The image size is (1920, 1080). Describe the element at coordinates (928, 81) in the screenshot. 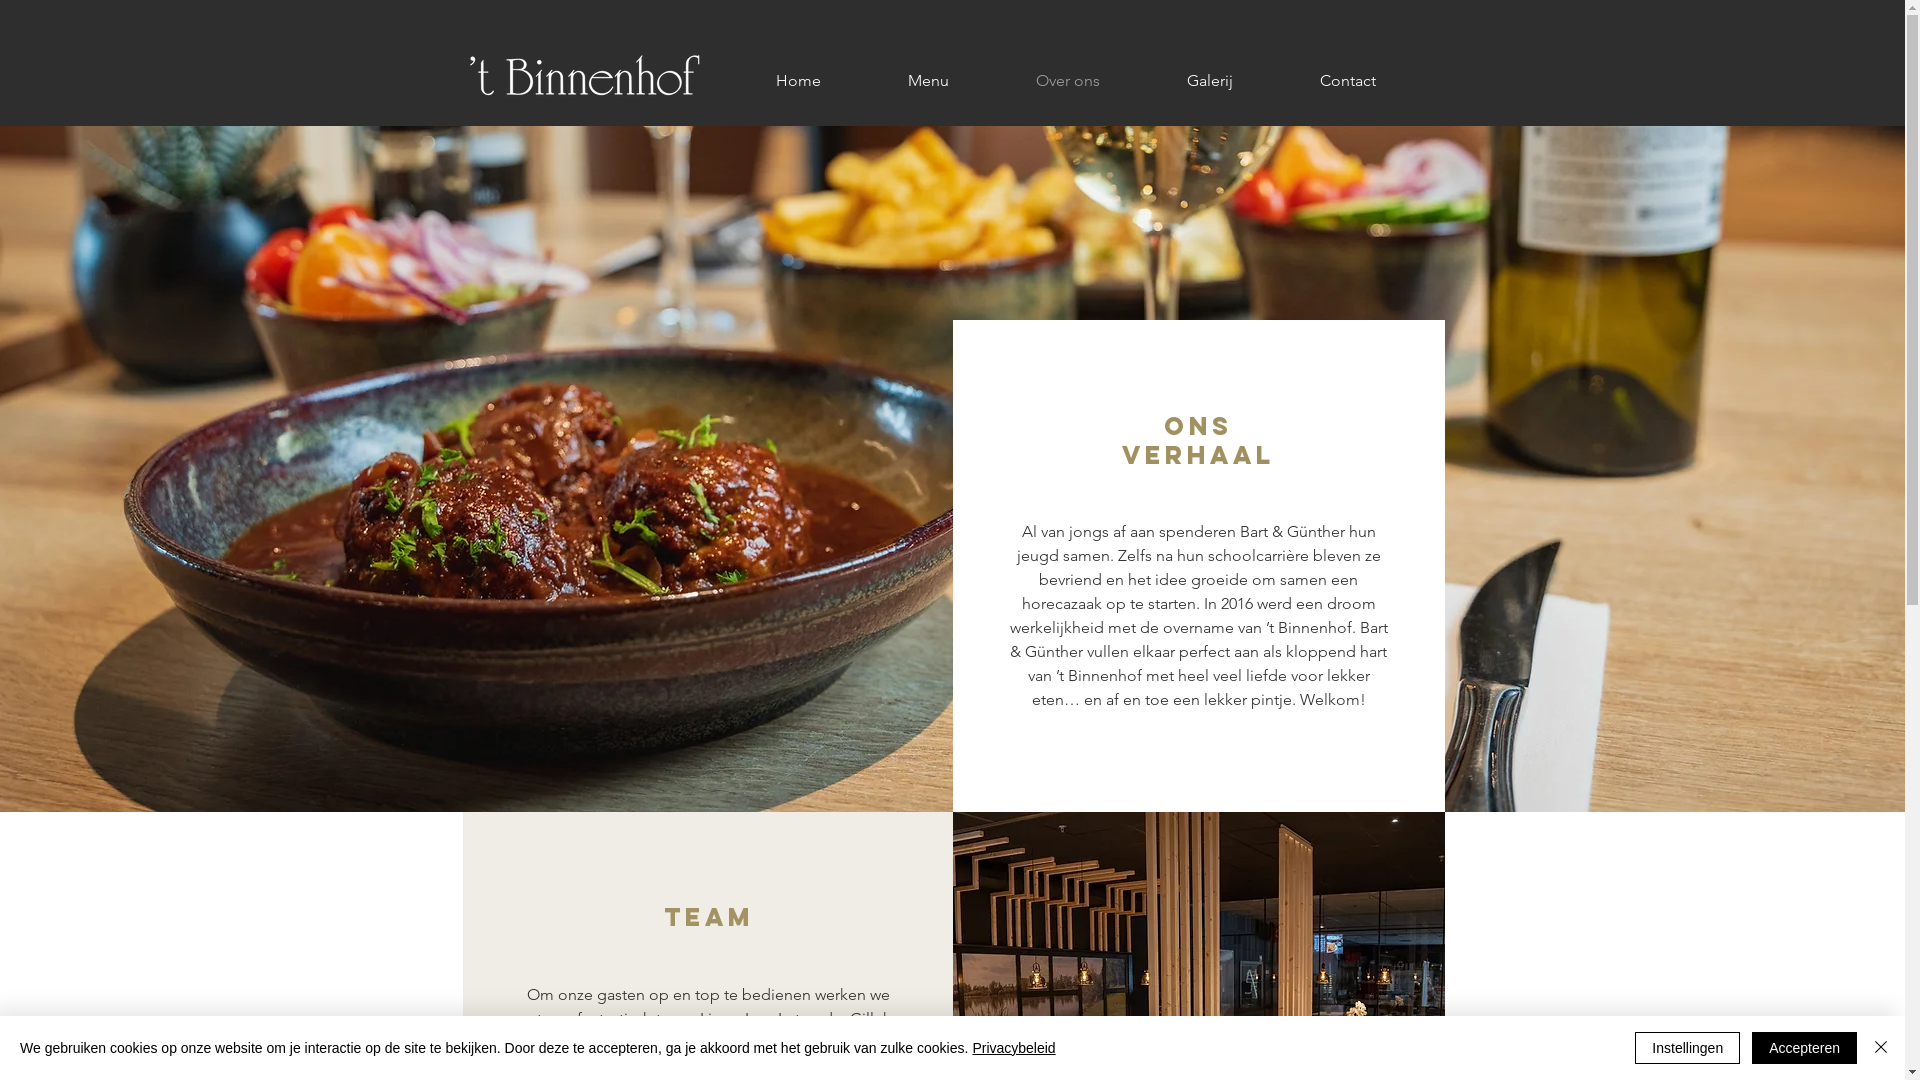

I see `Menu` at that location.